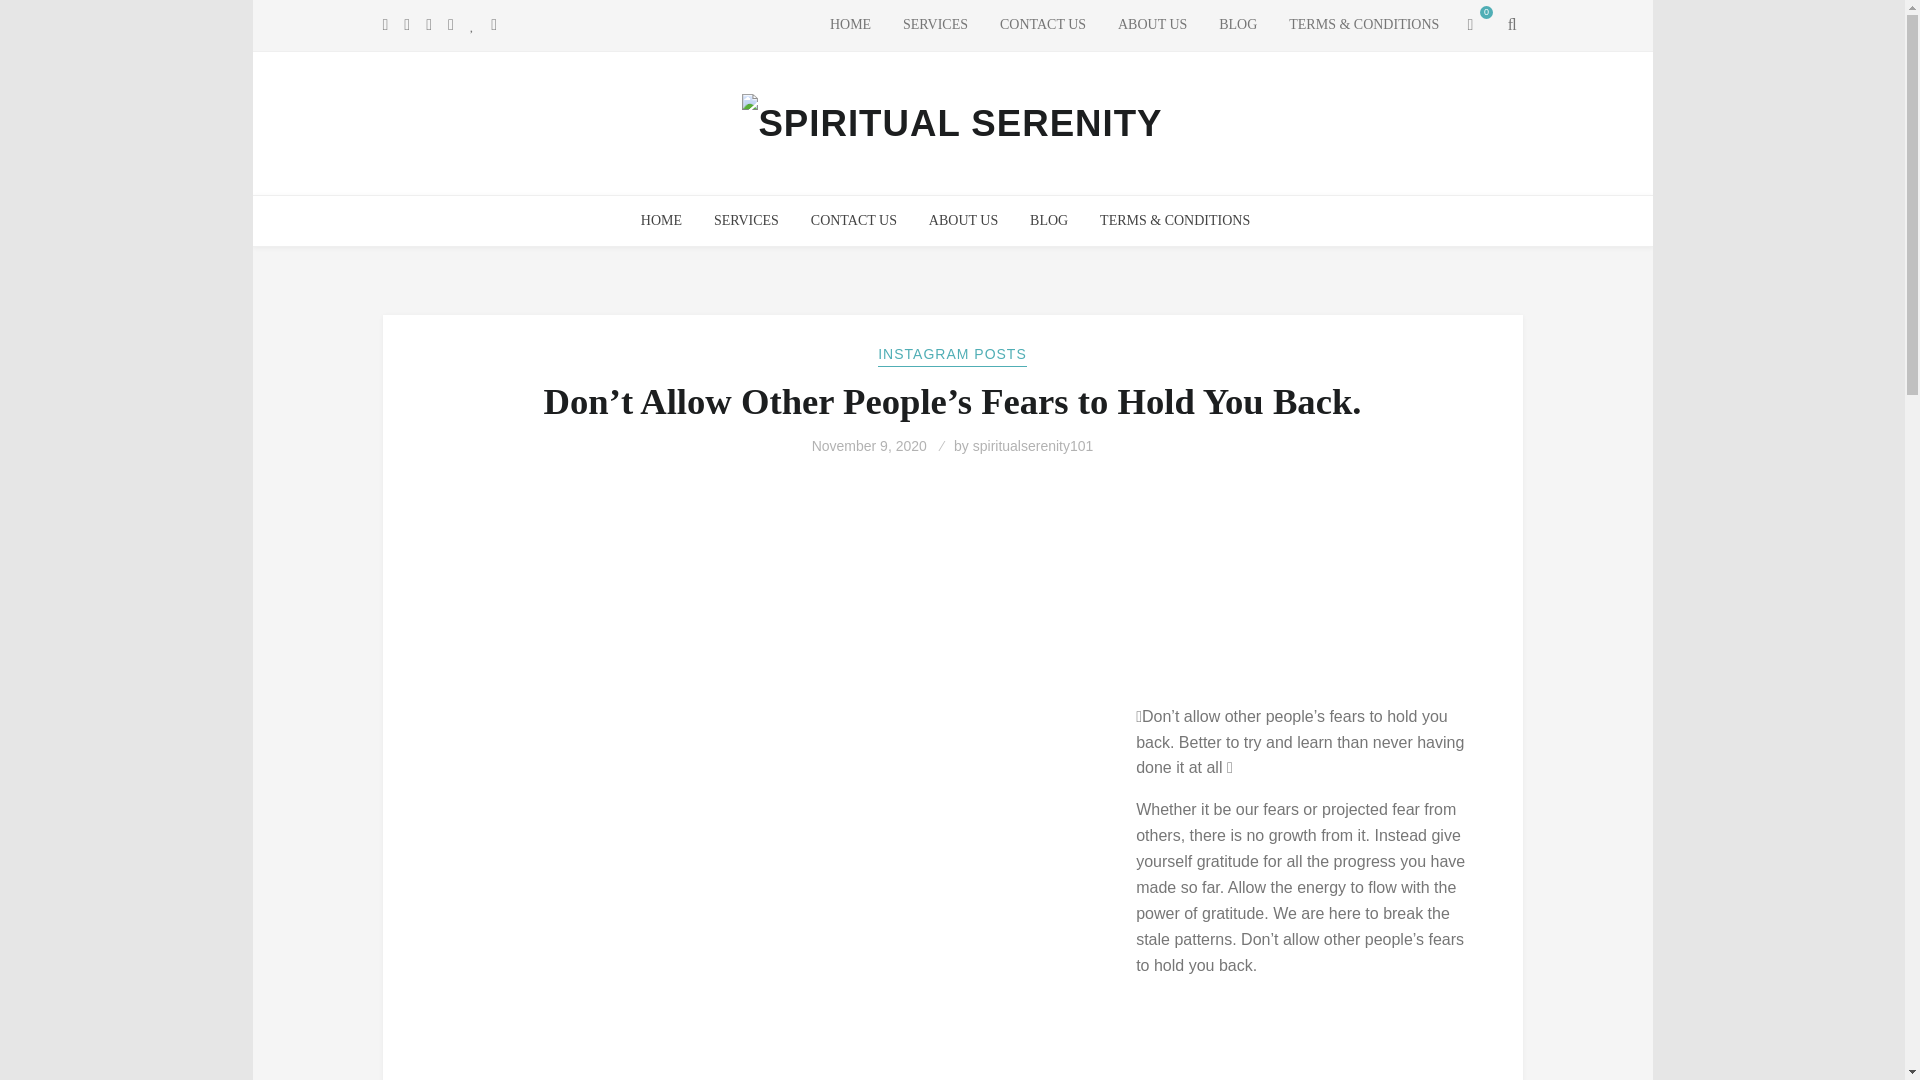  What do you see at coordinates (661, 221) in the screenshot?
I see `spiritual-serenity` at bounding box center [661, 221].